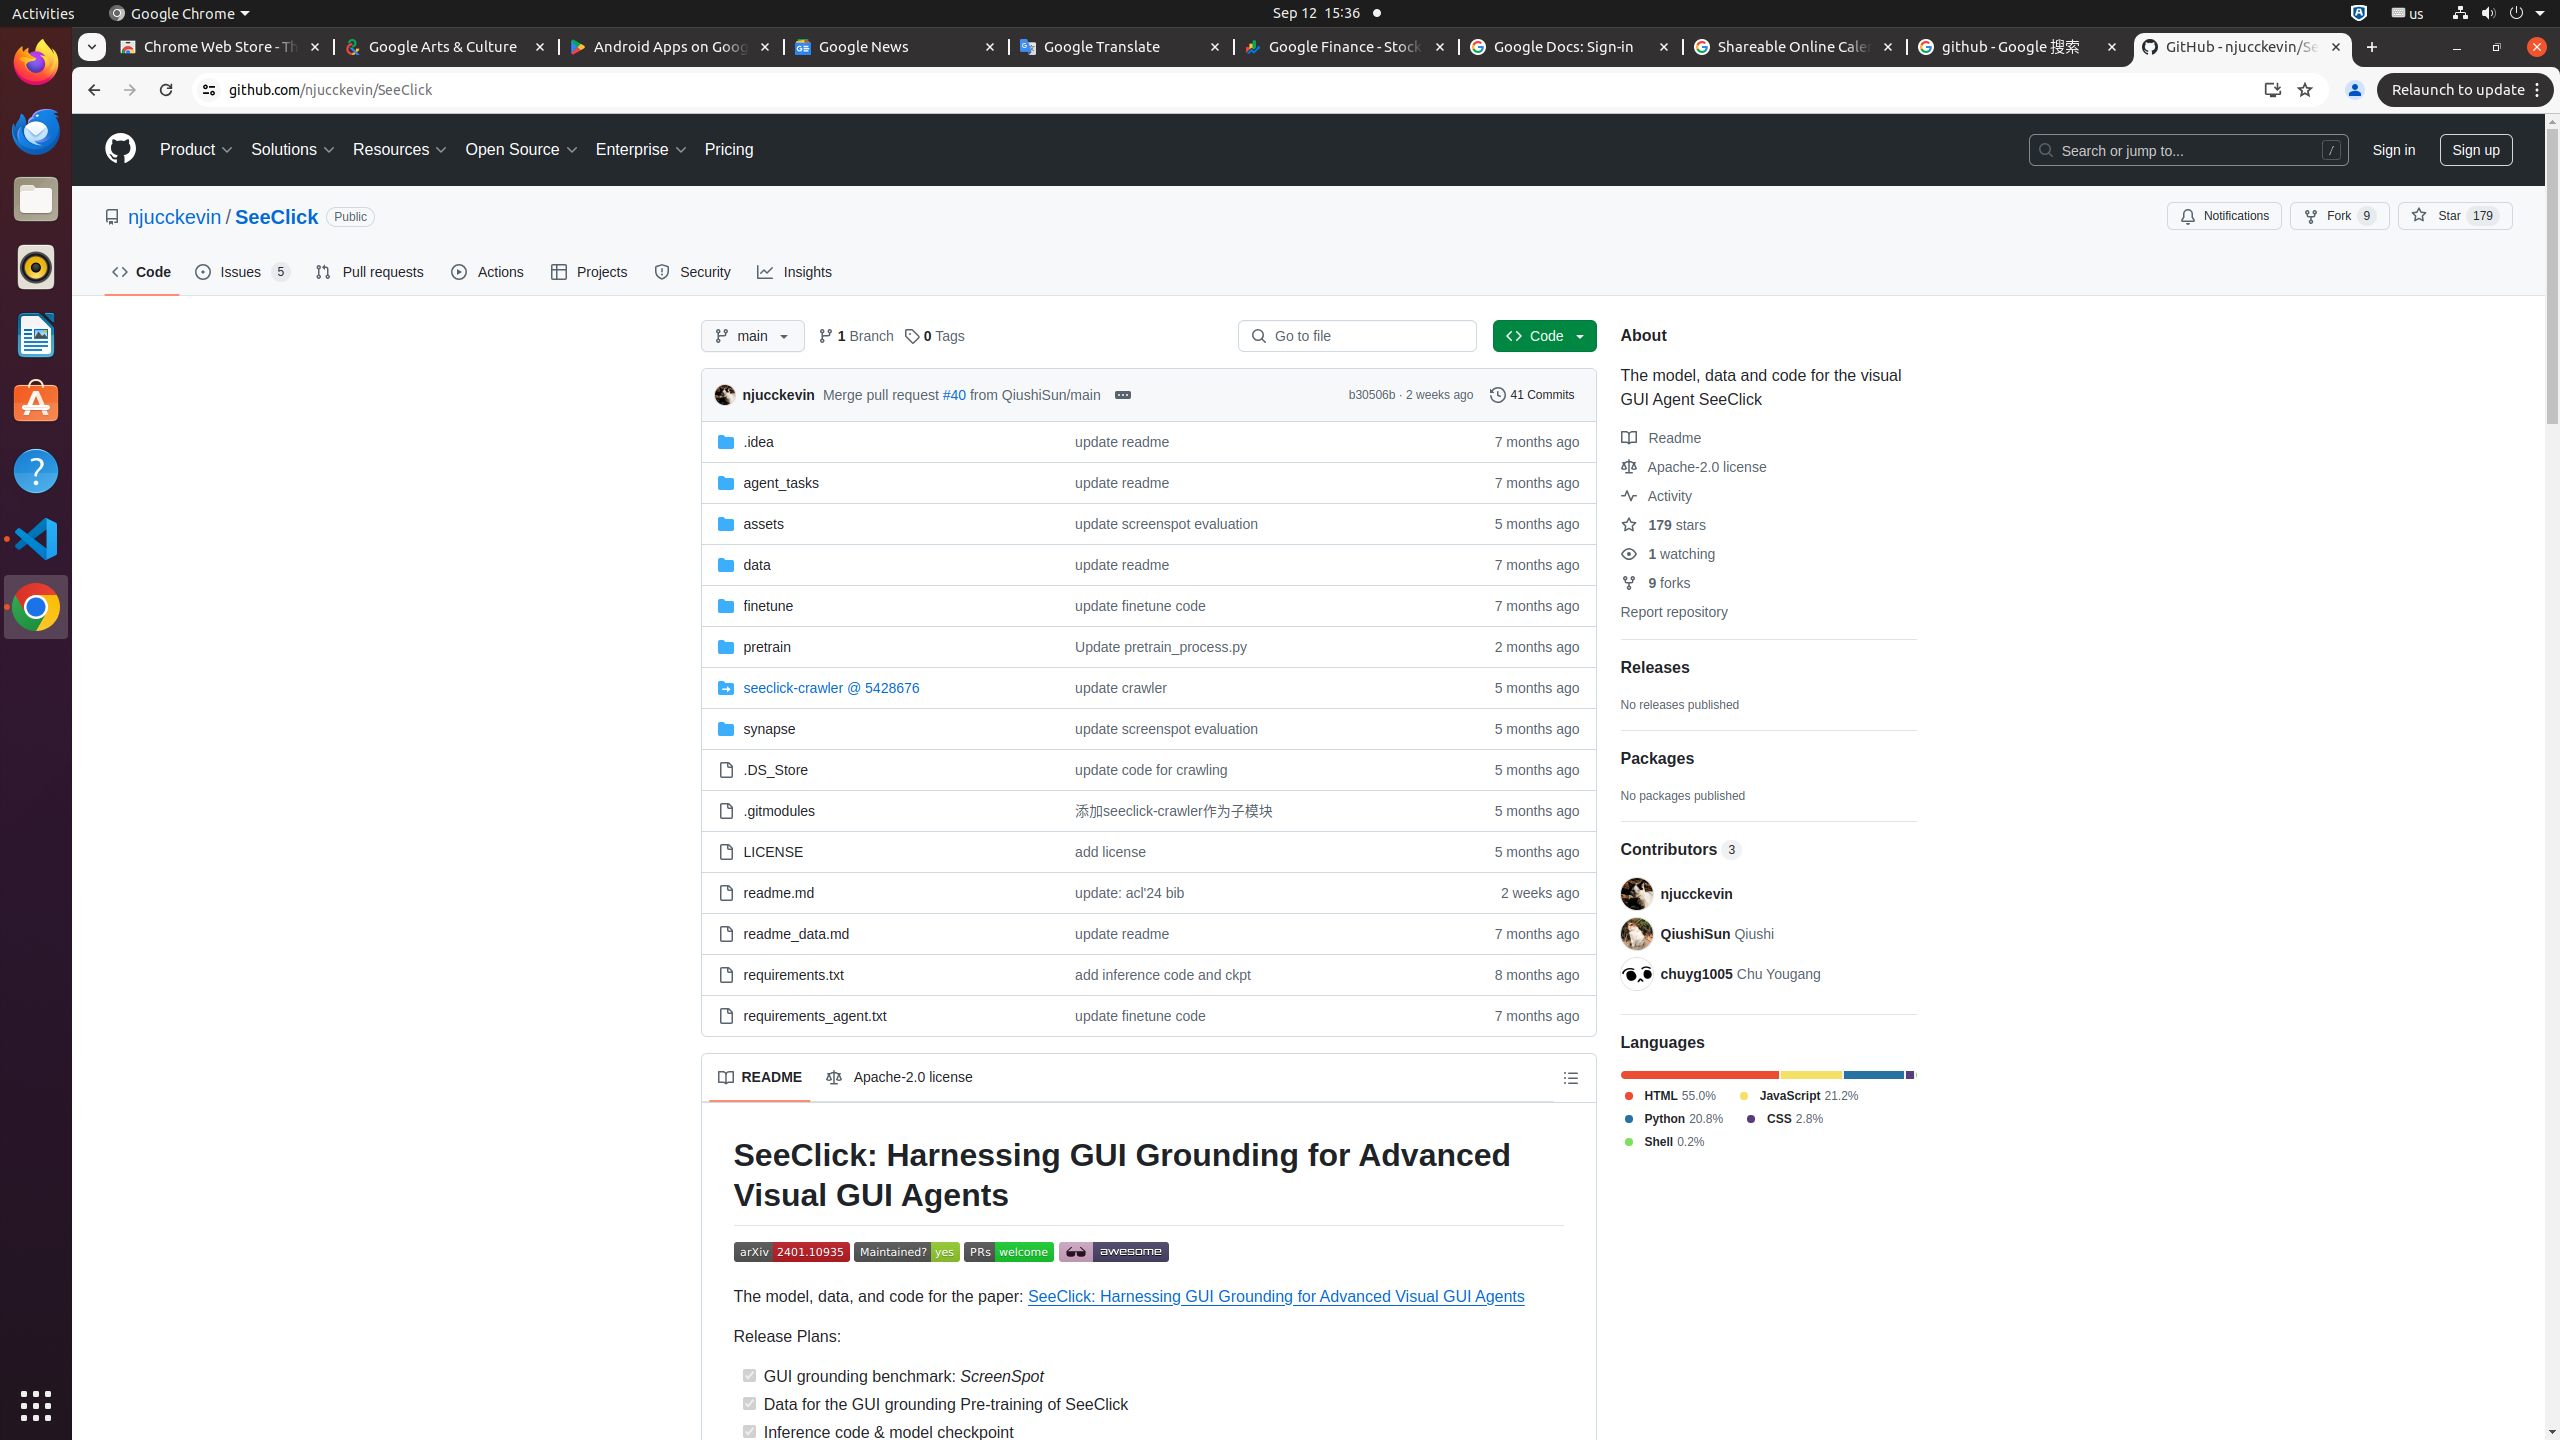 The width and height of the screenshot is (2560, 1440). What do you see at coordinates (880, 482) in the screenshot?
I see `agent_tasks, (Directory)` at bounding box center [880, 482].